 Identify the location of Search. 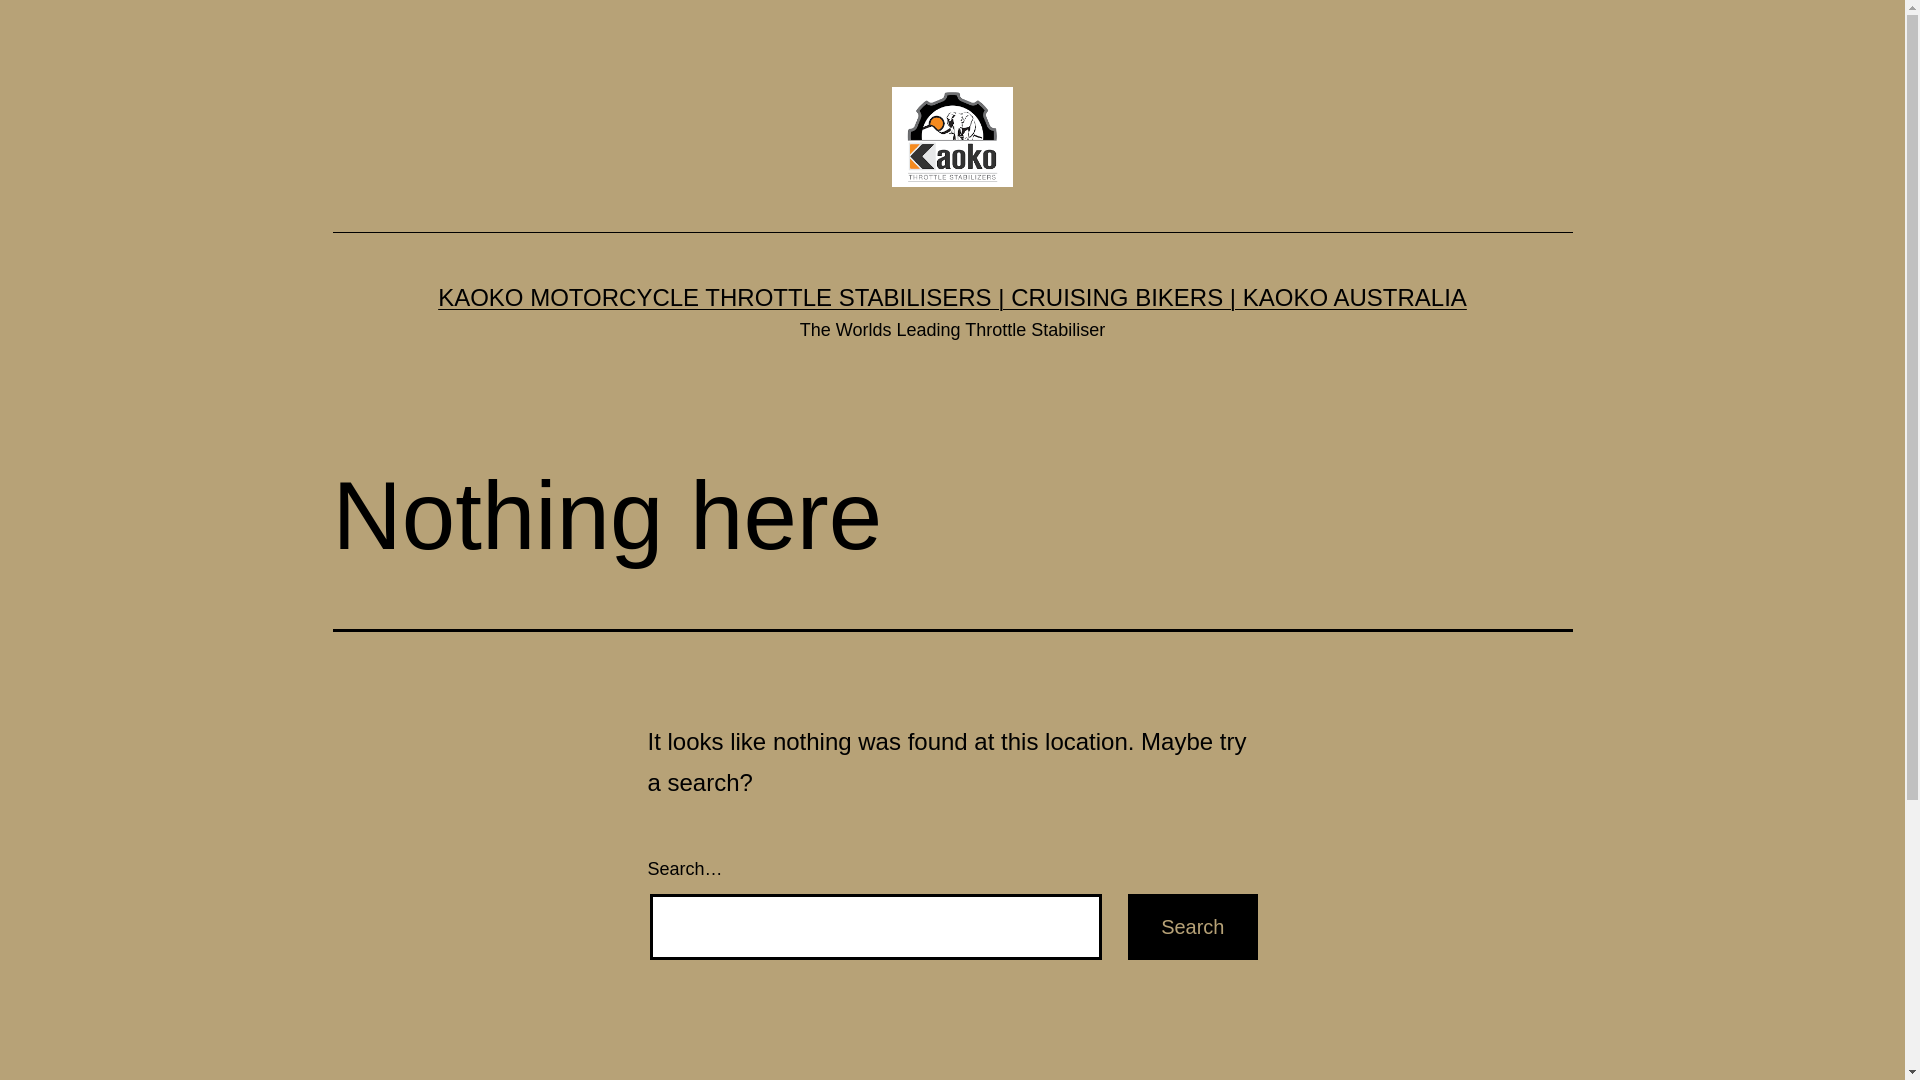
(1192, 926).